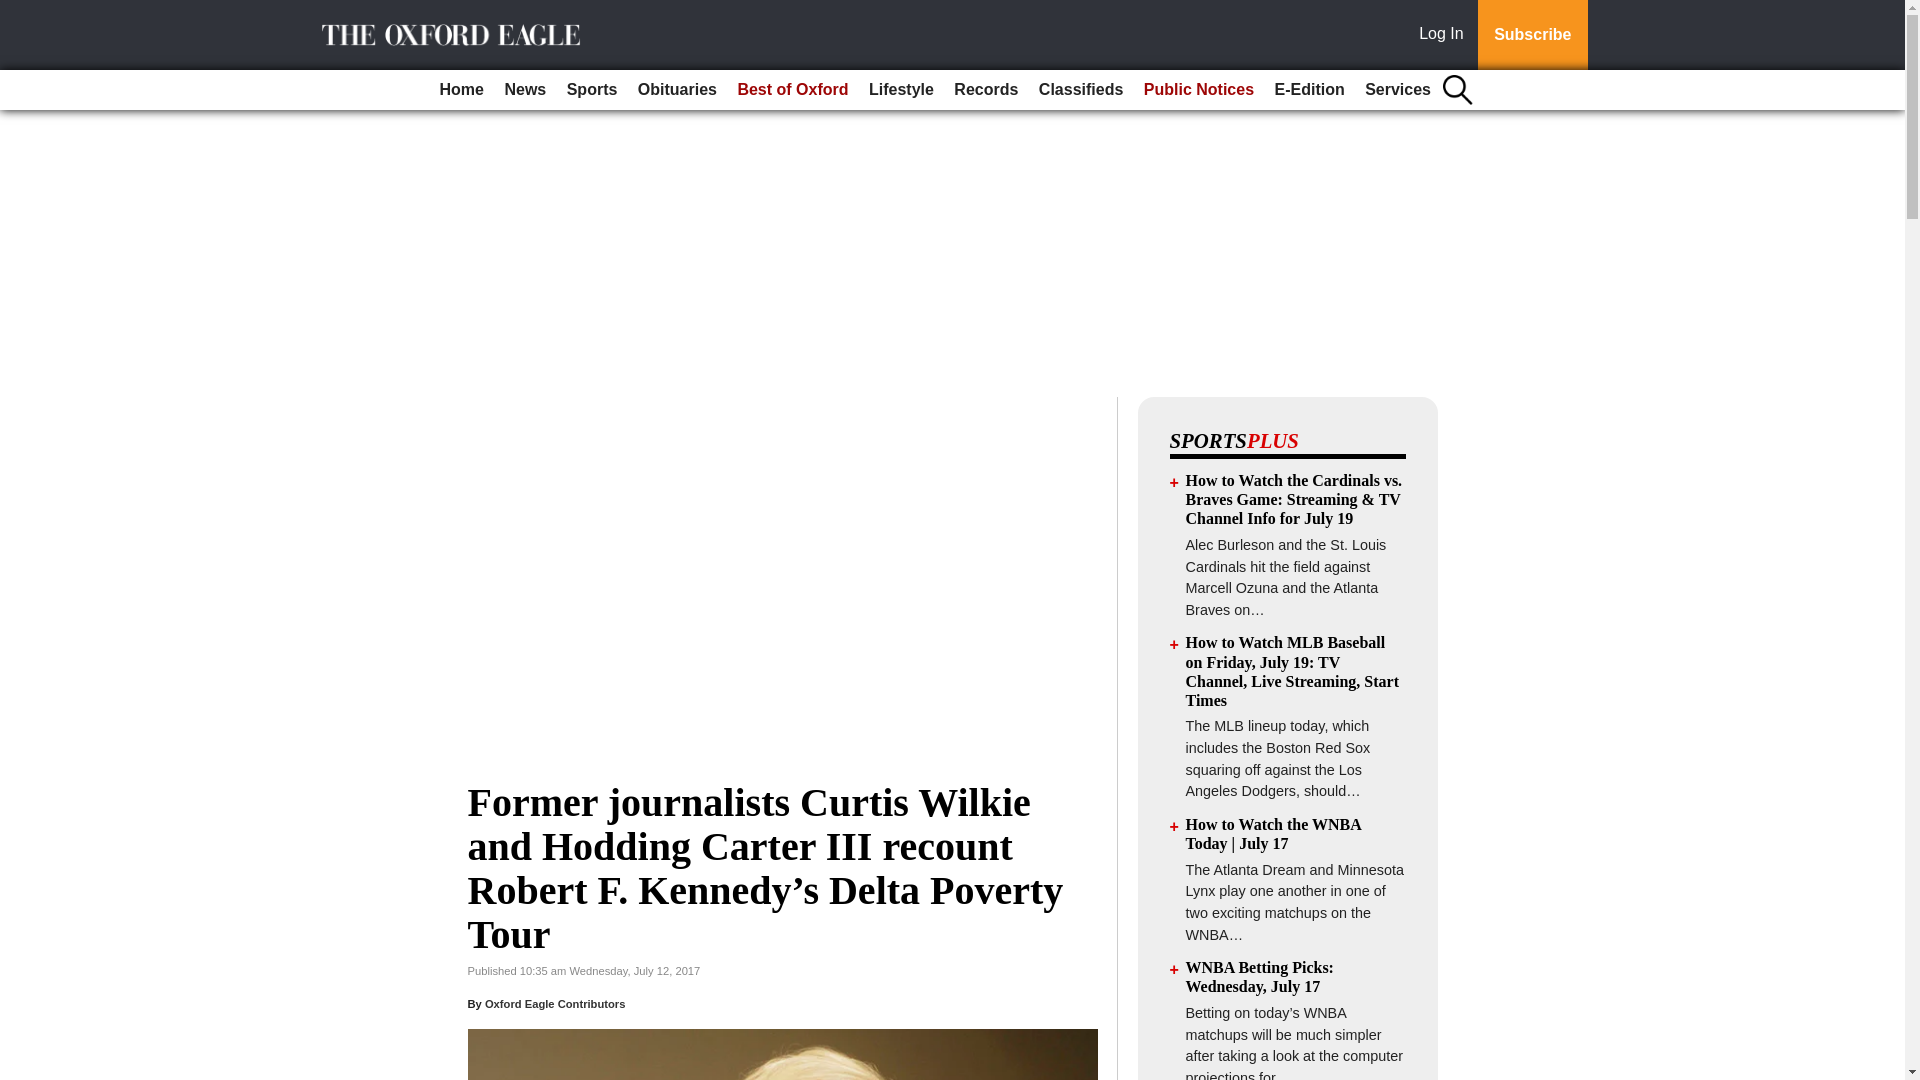 Image resolution: width=1920 pixels, height=1080 pixels. What do you see at coordinates (1198, 90) in the screenshot?
I see `Public Notices` at bounding box center [1198, 90].